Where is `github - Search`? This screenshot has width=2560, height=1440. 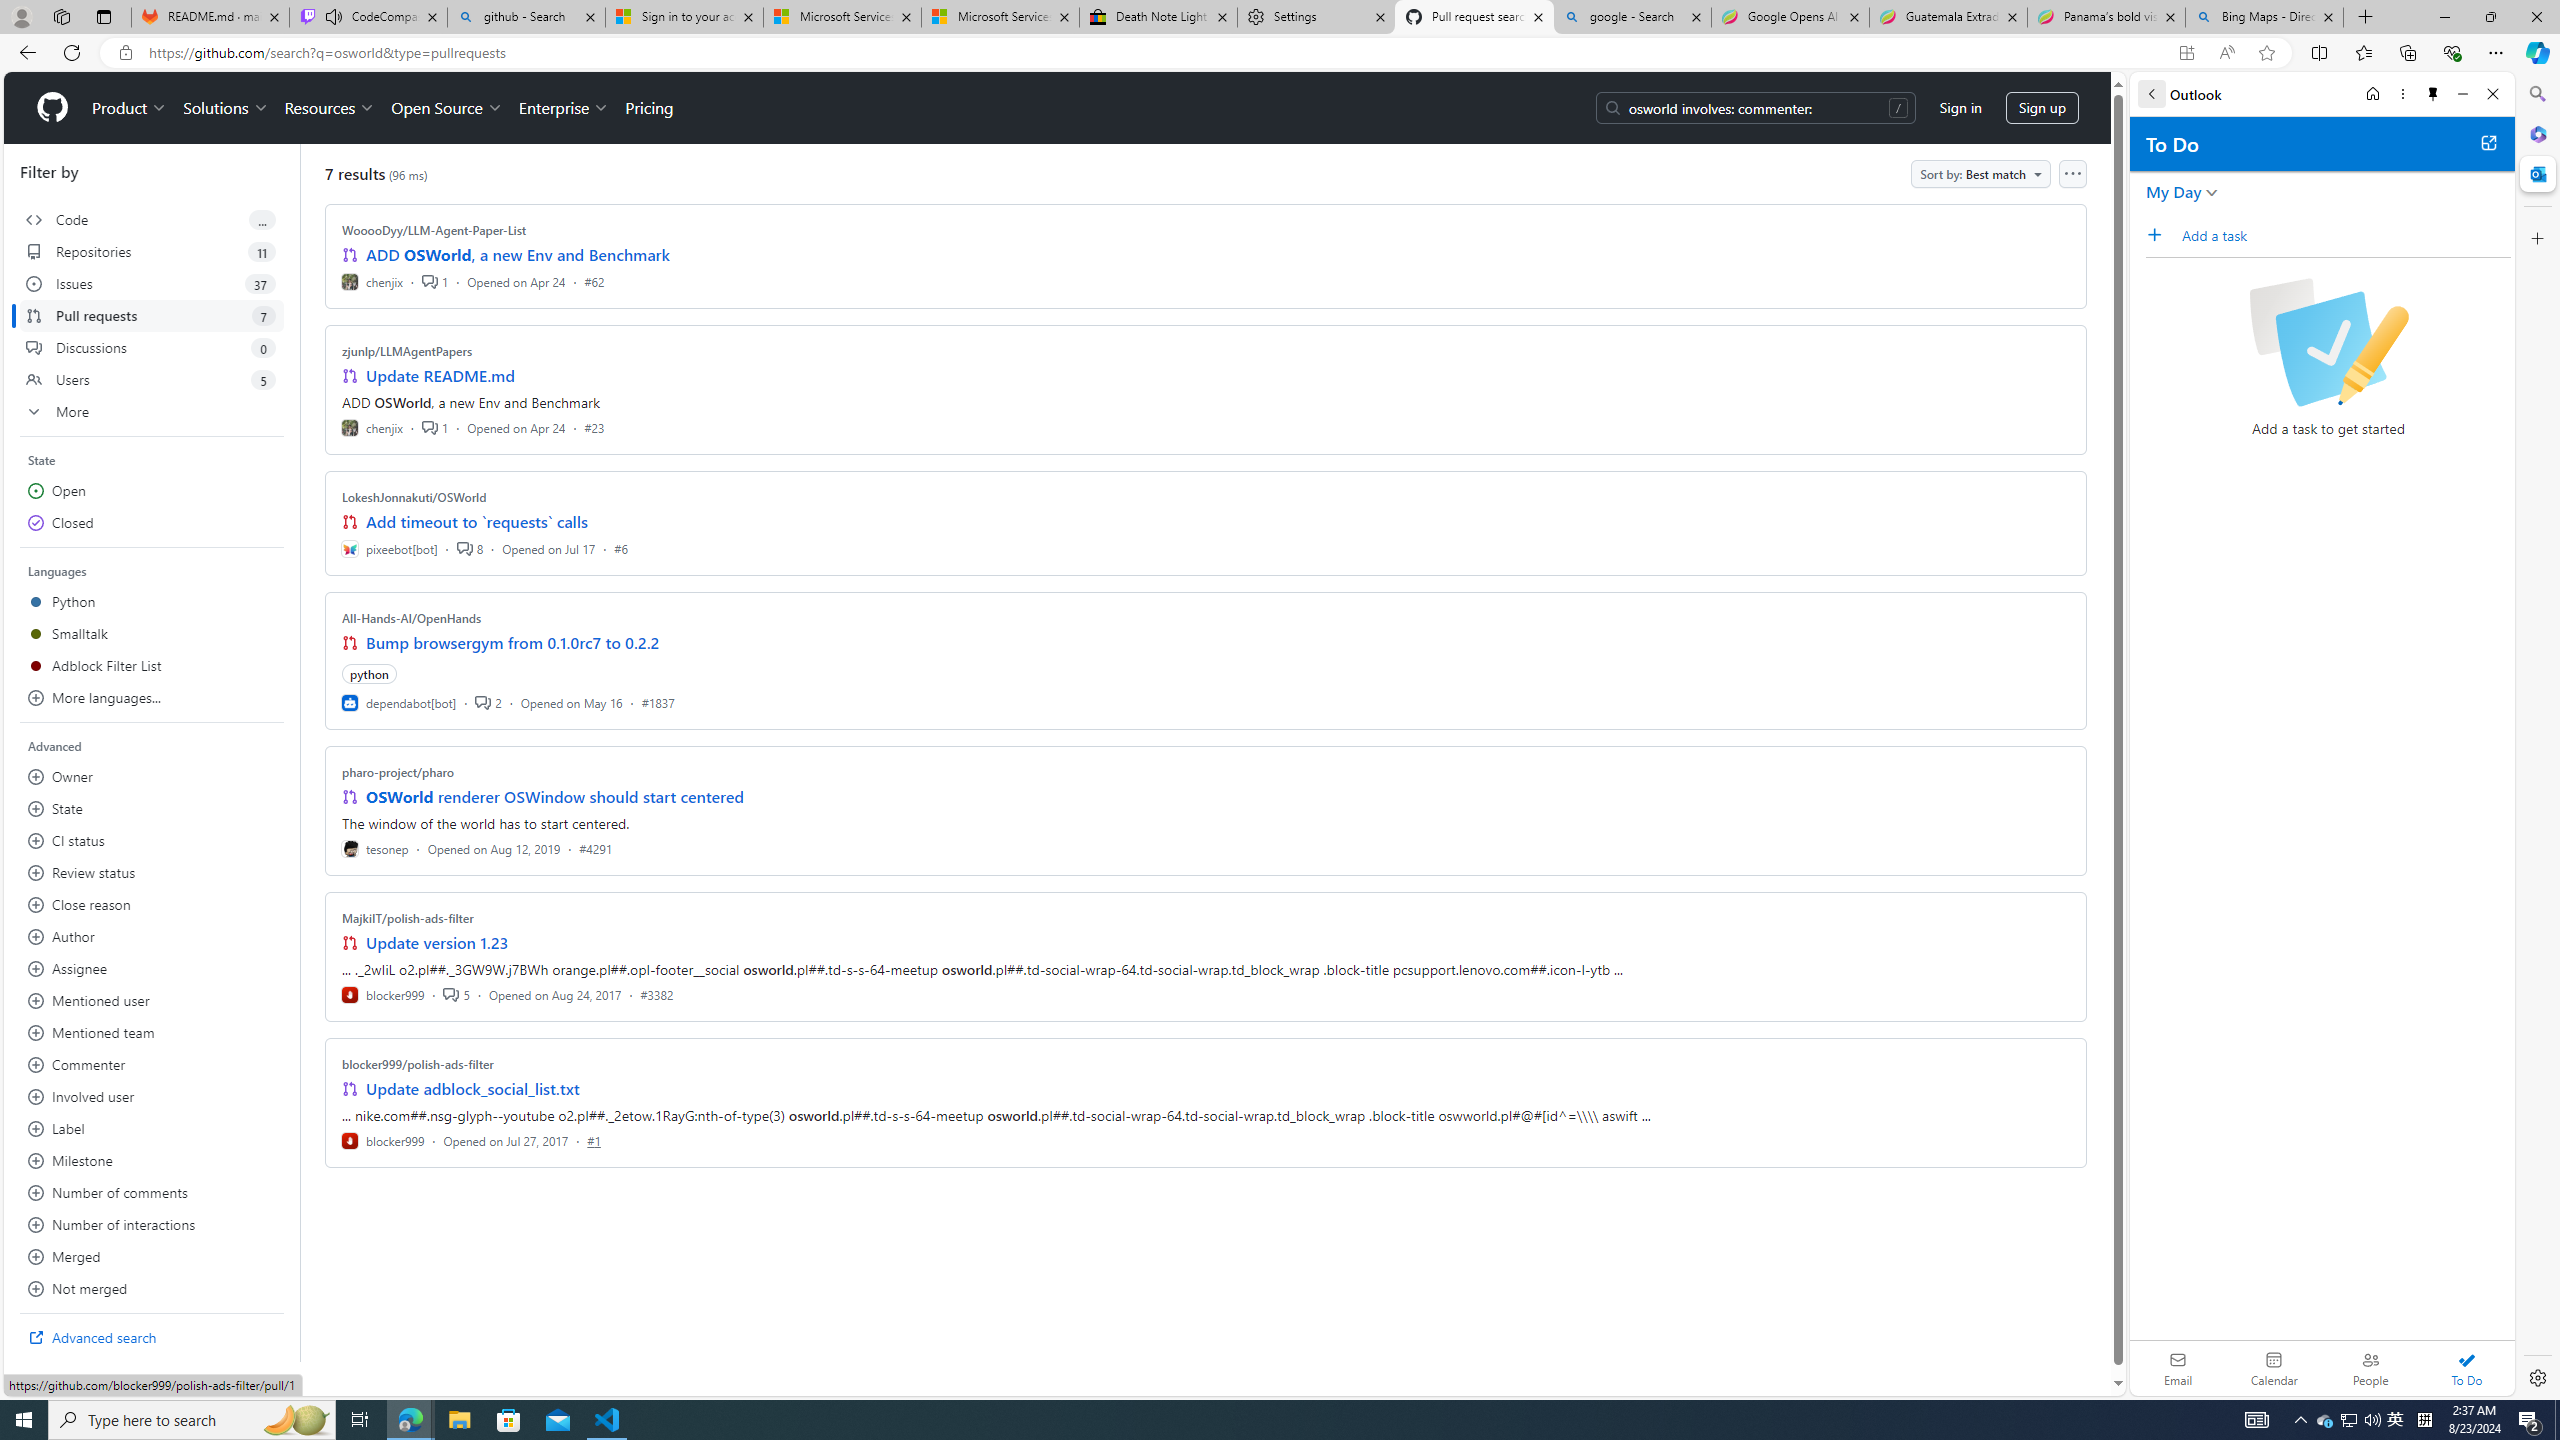 github - Search is located at coordinates (526, 17).